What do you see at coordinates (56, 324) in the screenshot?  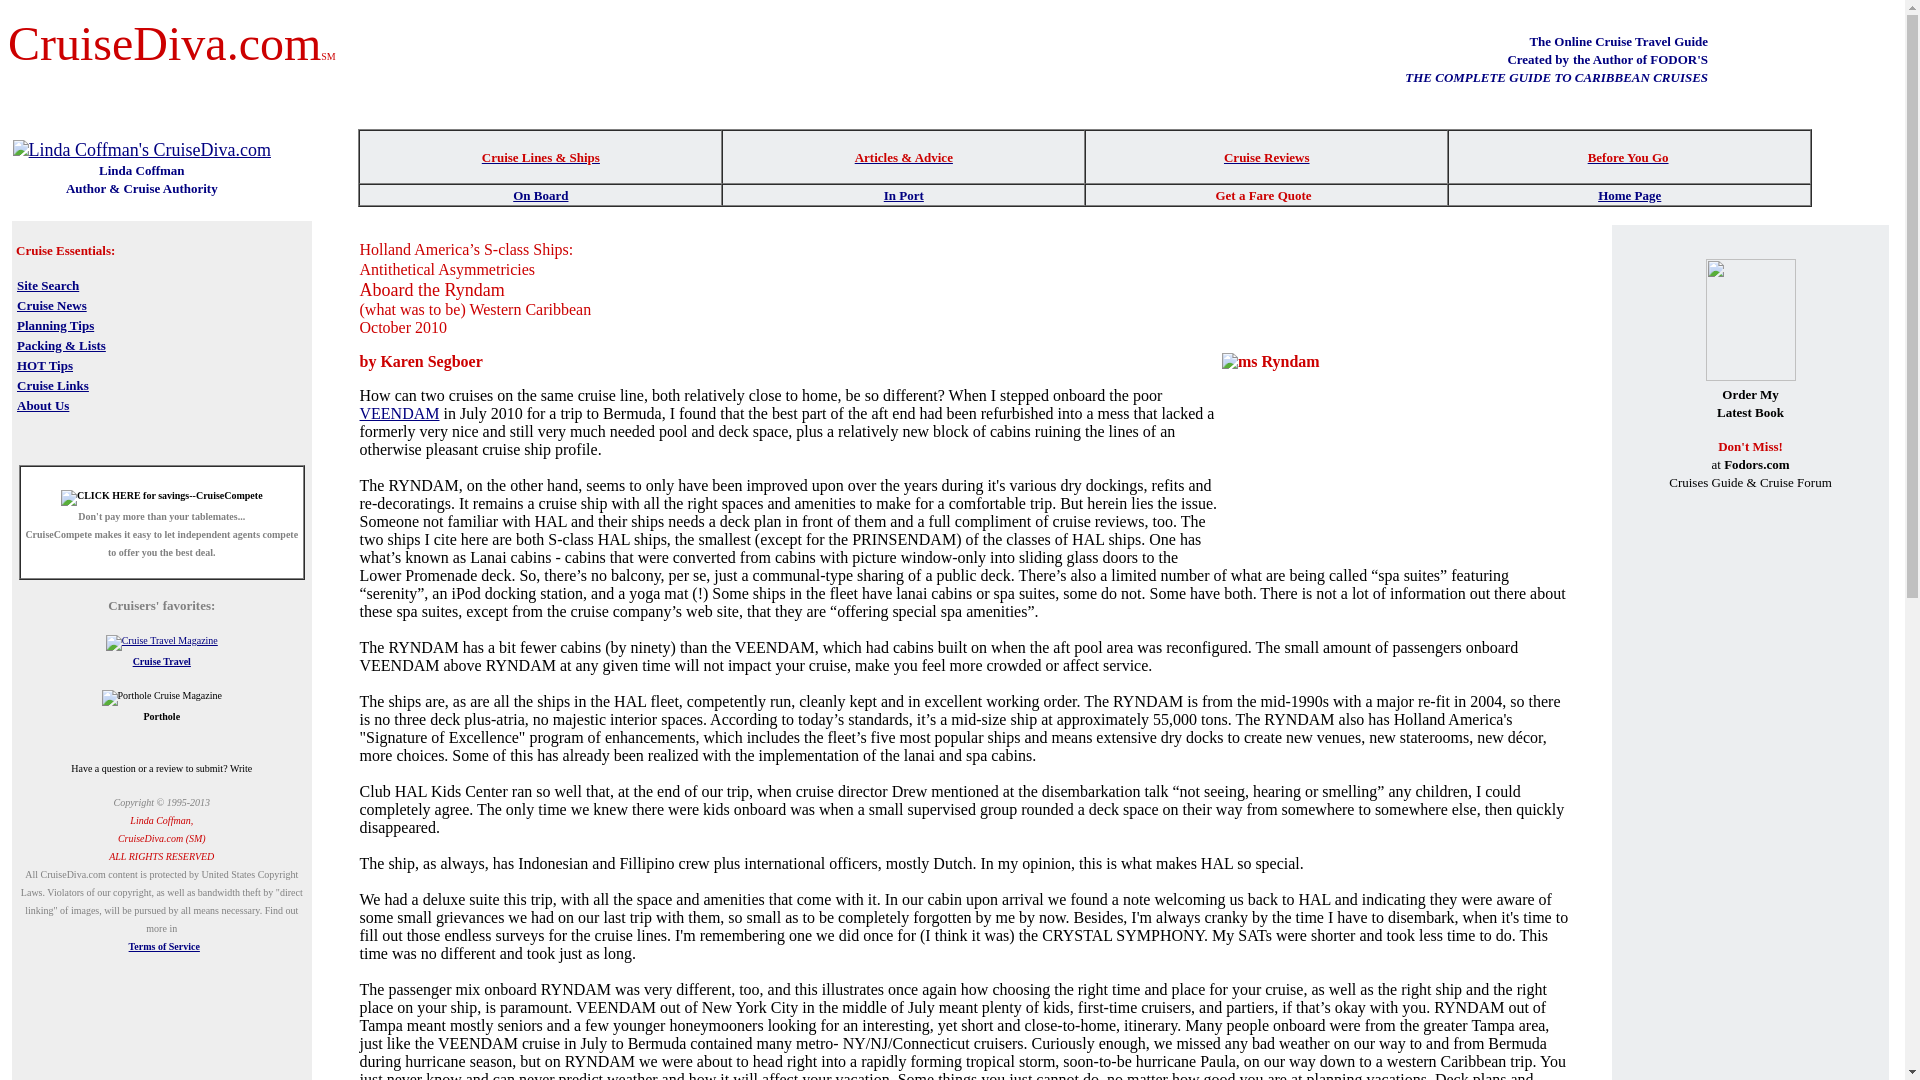 I see `Planning Tips` at bounding box center [56, 324].